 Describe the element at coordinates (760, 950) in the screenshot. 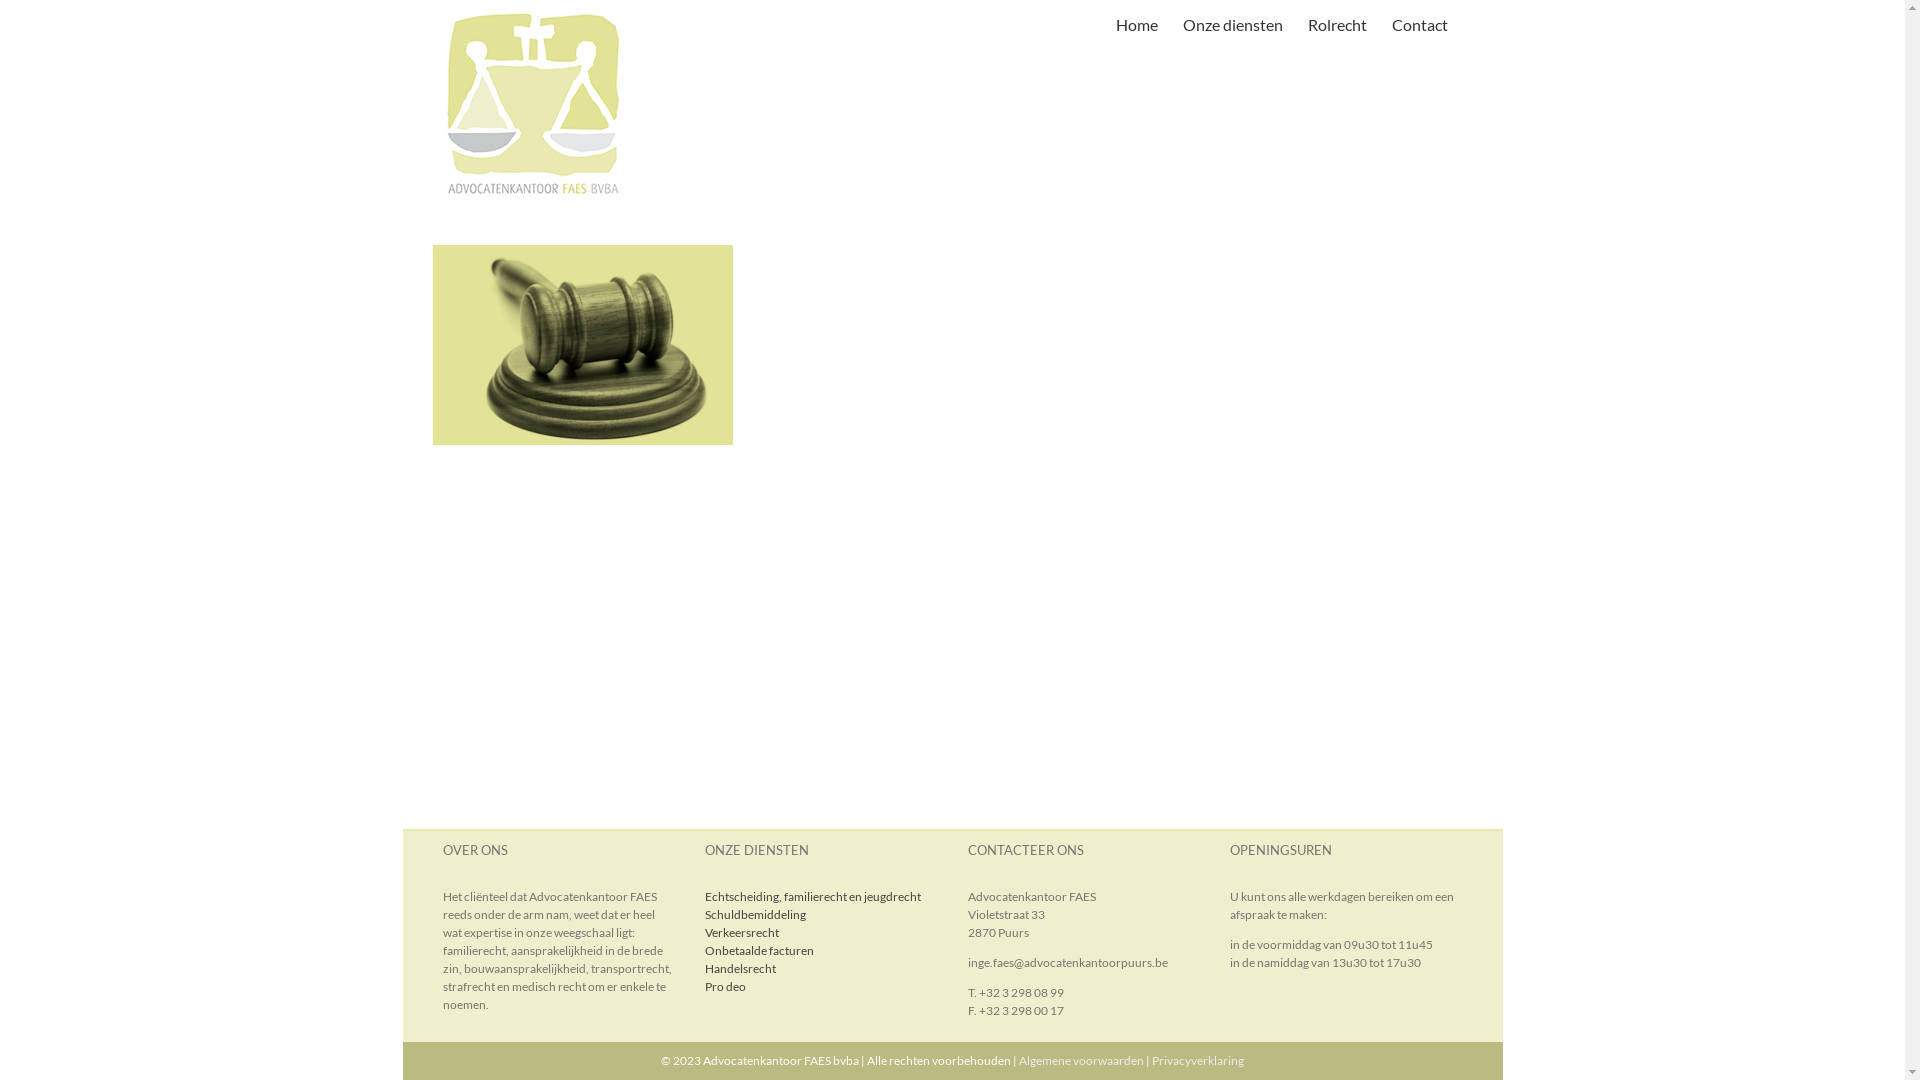

I see `Onbetaalde facturen` at that location.